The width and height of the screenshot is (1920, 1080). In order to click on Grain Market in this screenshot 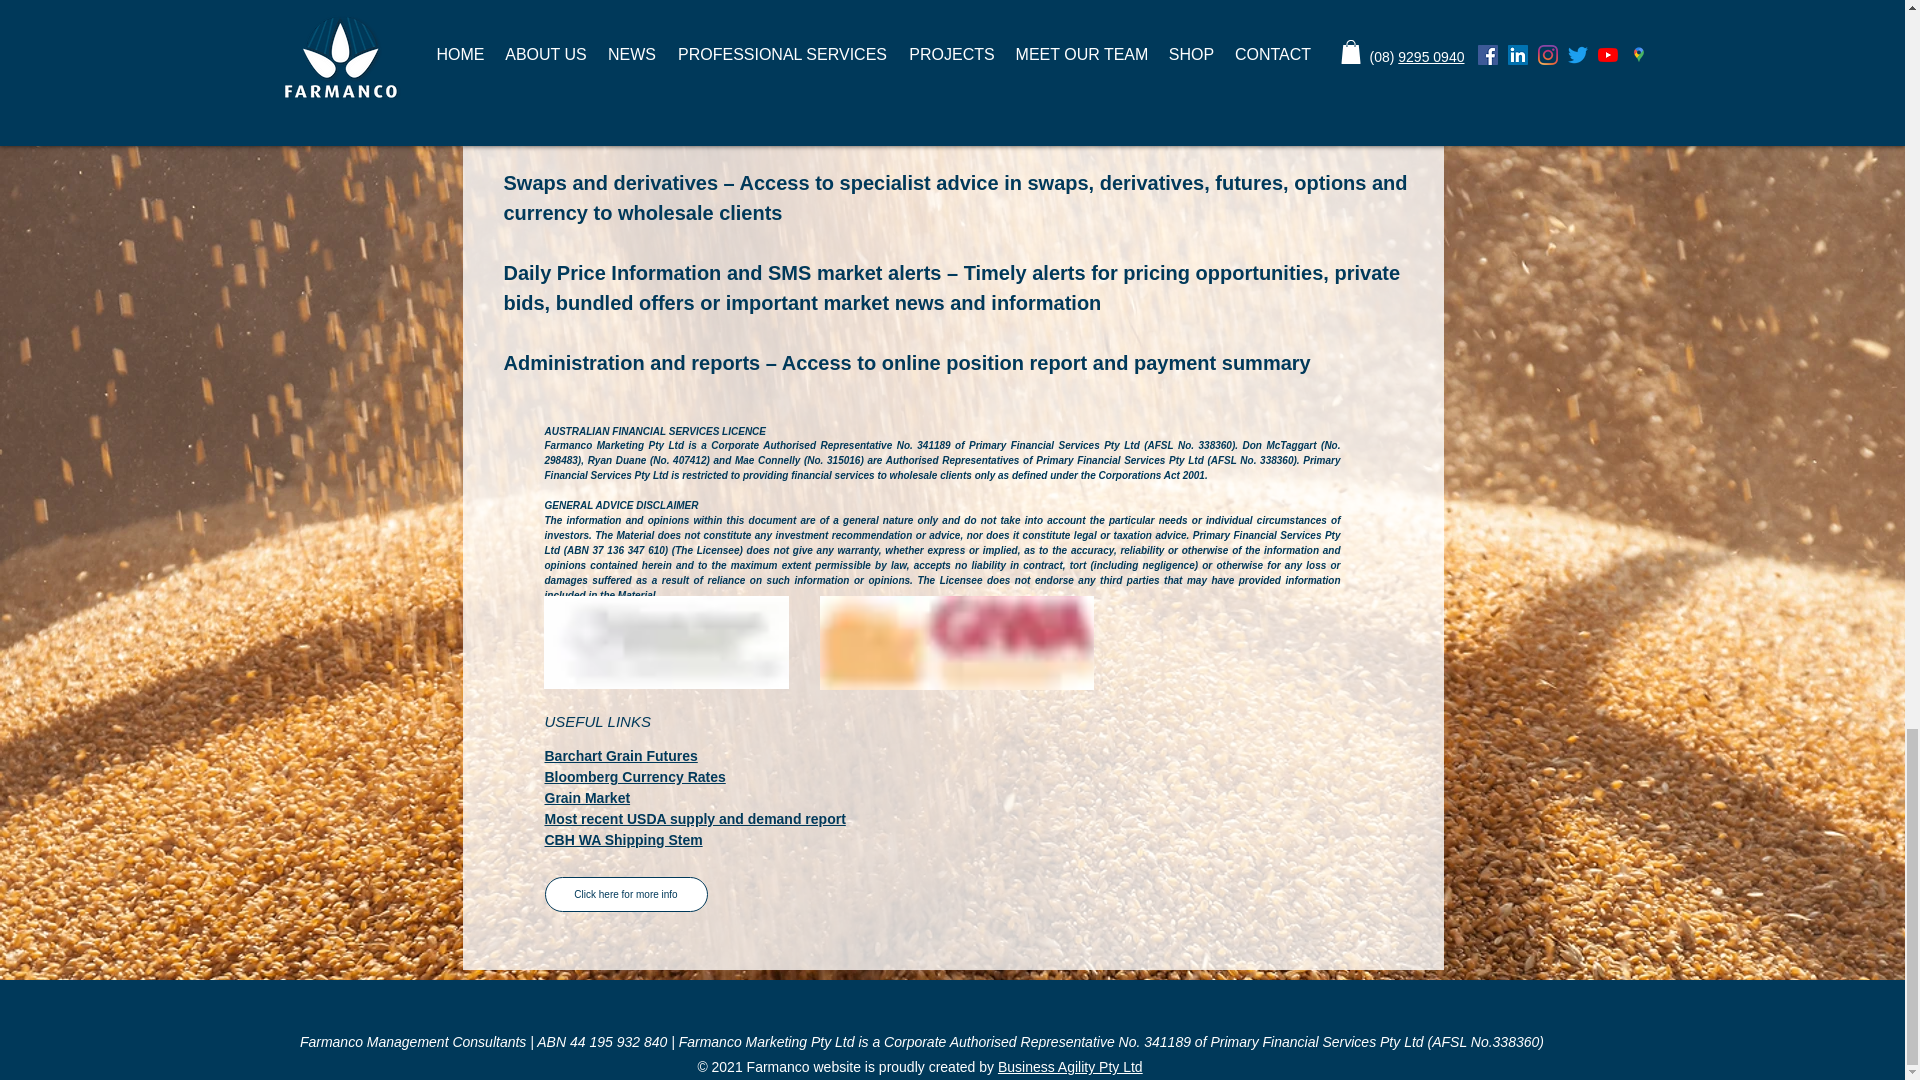, I will do `click(586, 797)`.